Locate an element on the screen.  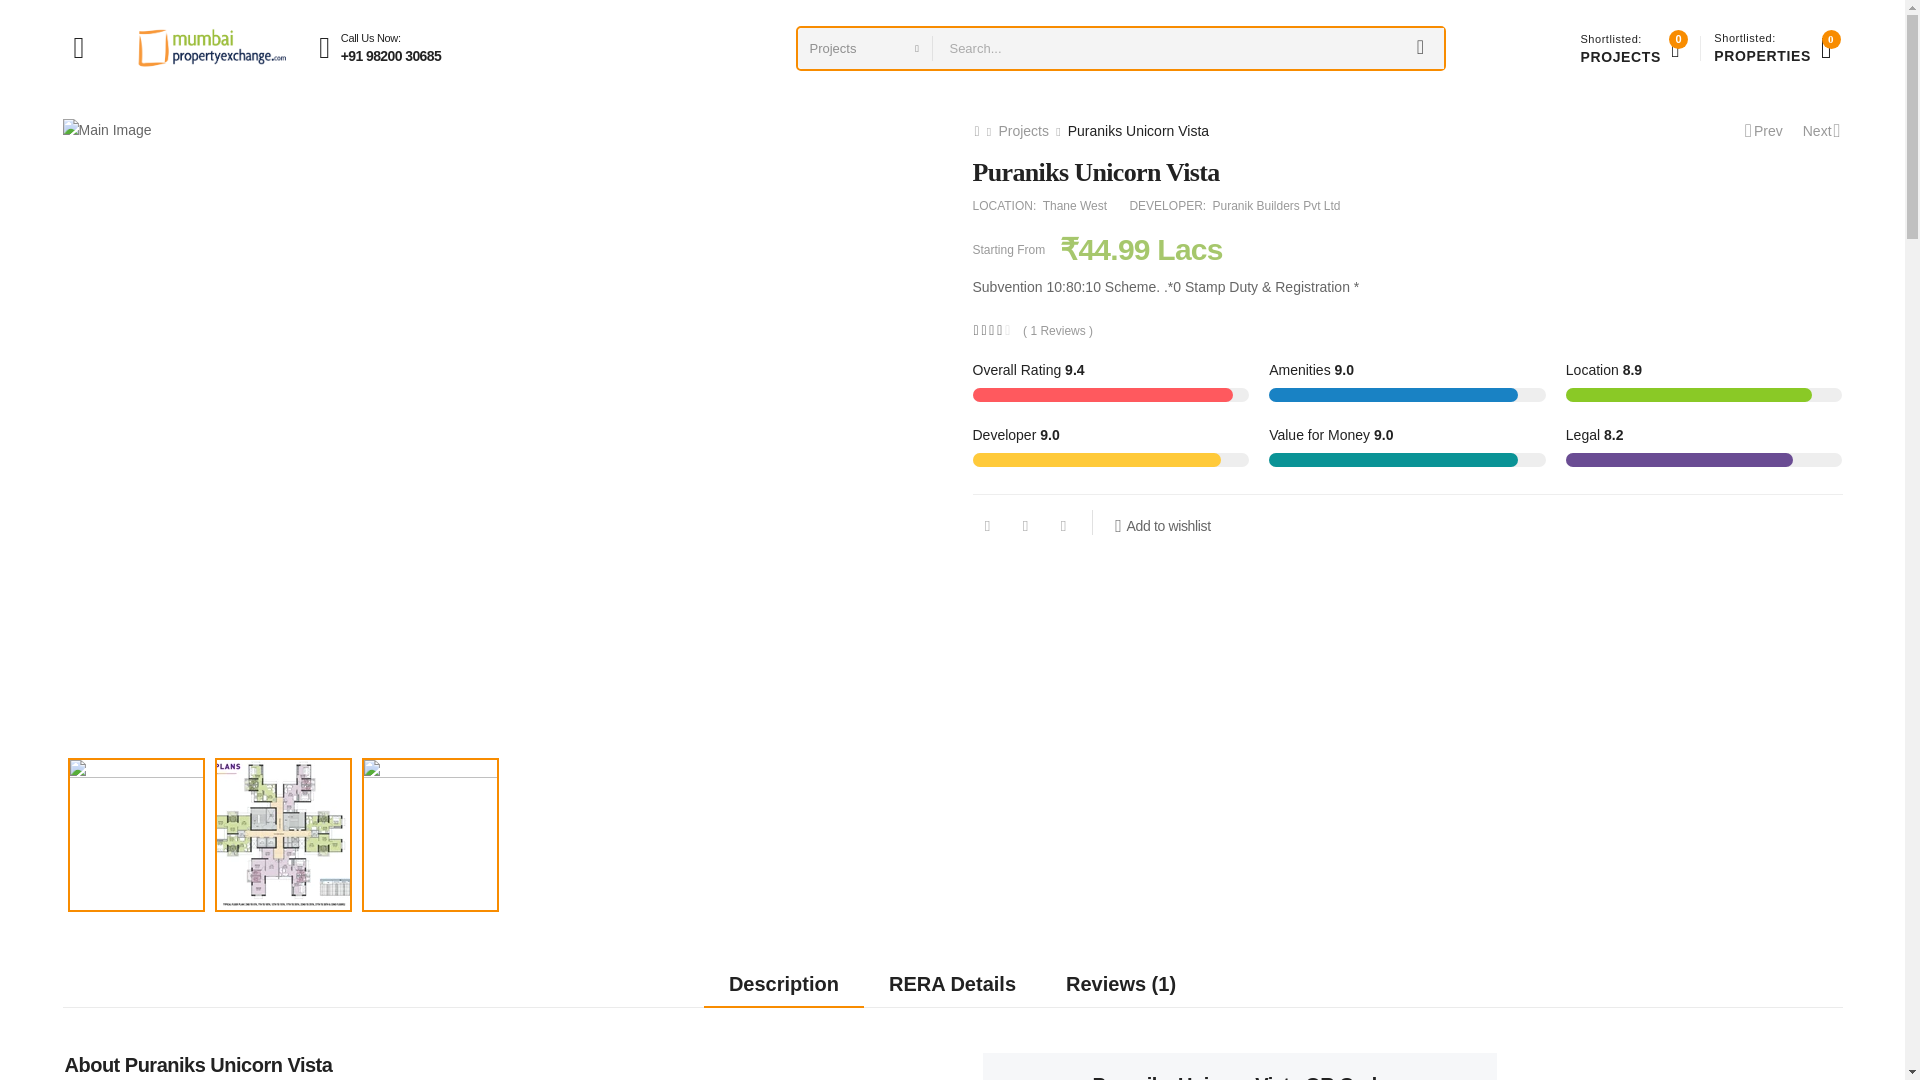
Description is located at coordinates (952, 984).